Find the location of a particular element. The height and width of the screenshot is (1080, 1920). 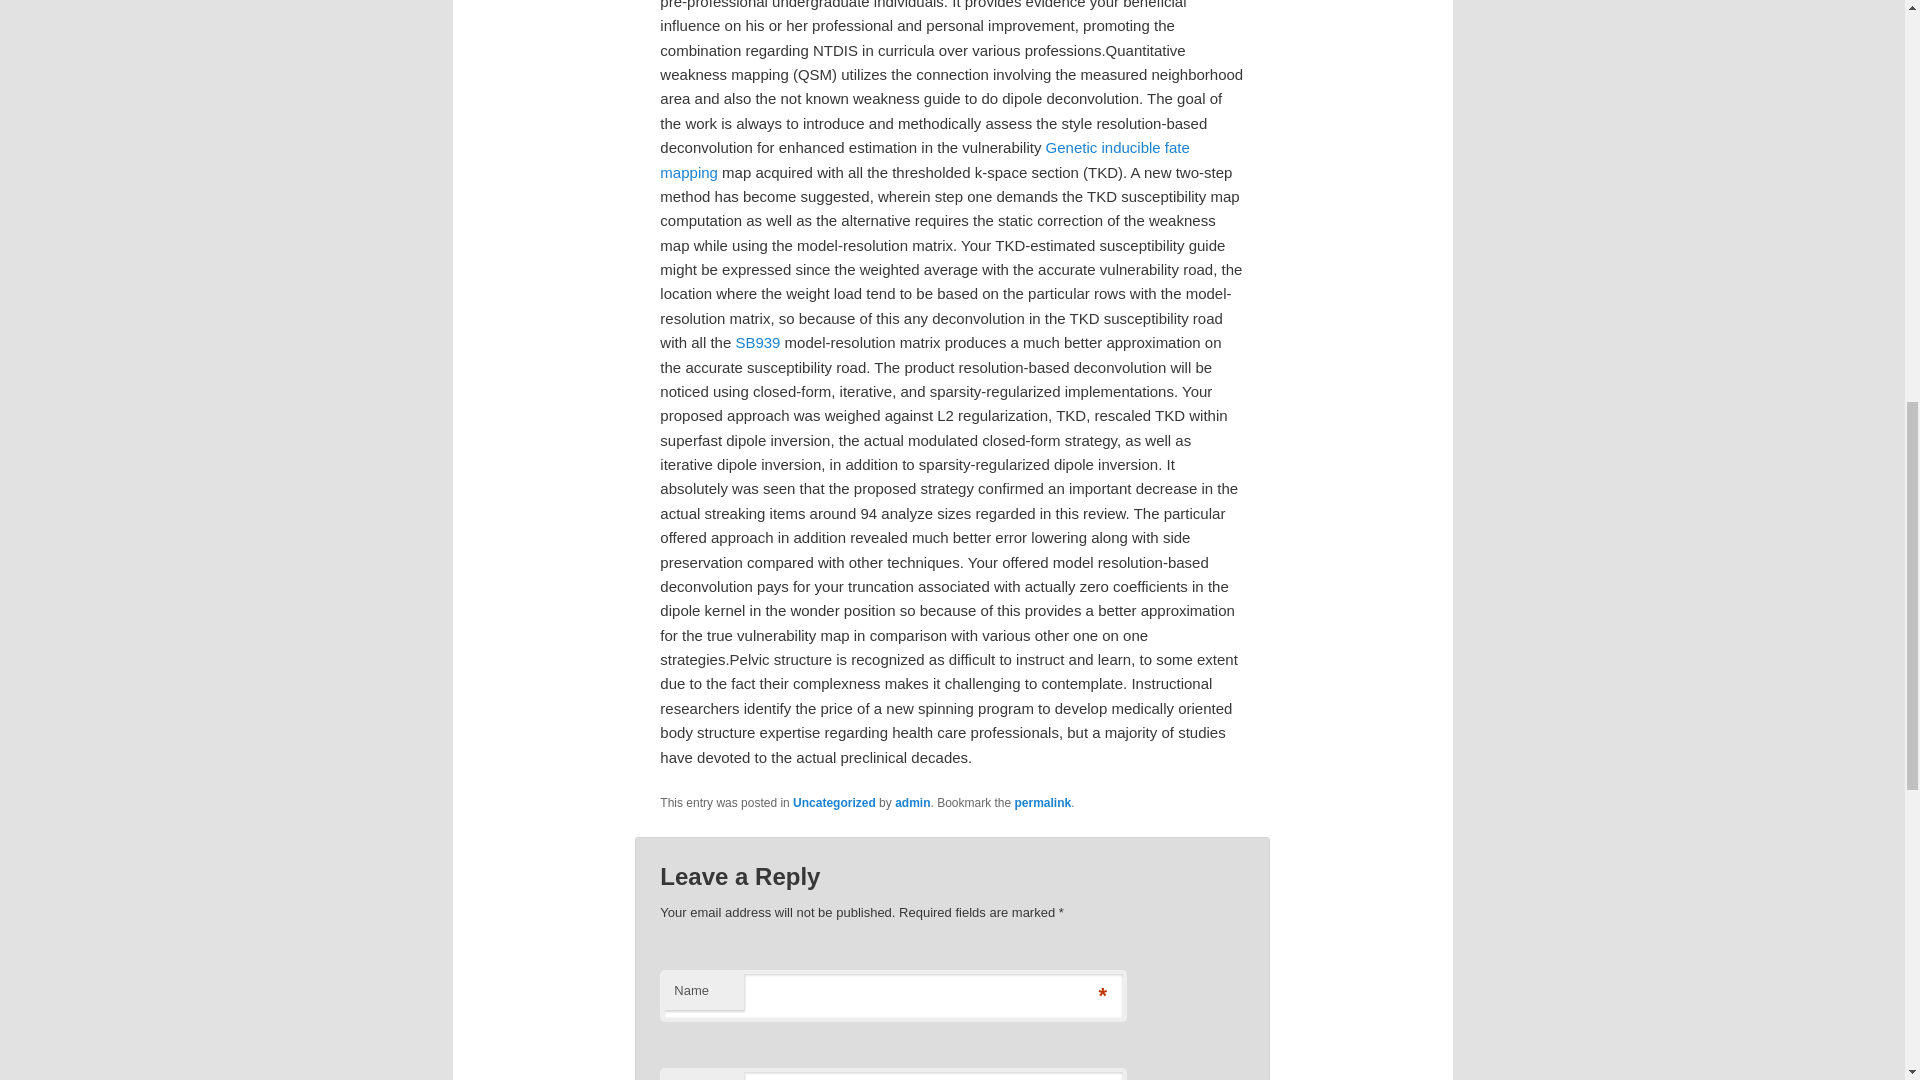

Genetic inducible fate mapping is located at coordinates (925, 160).